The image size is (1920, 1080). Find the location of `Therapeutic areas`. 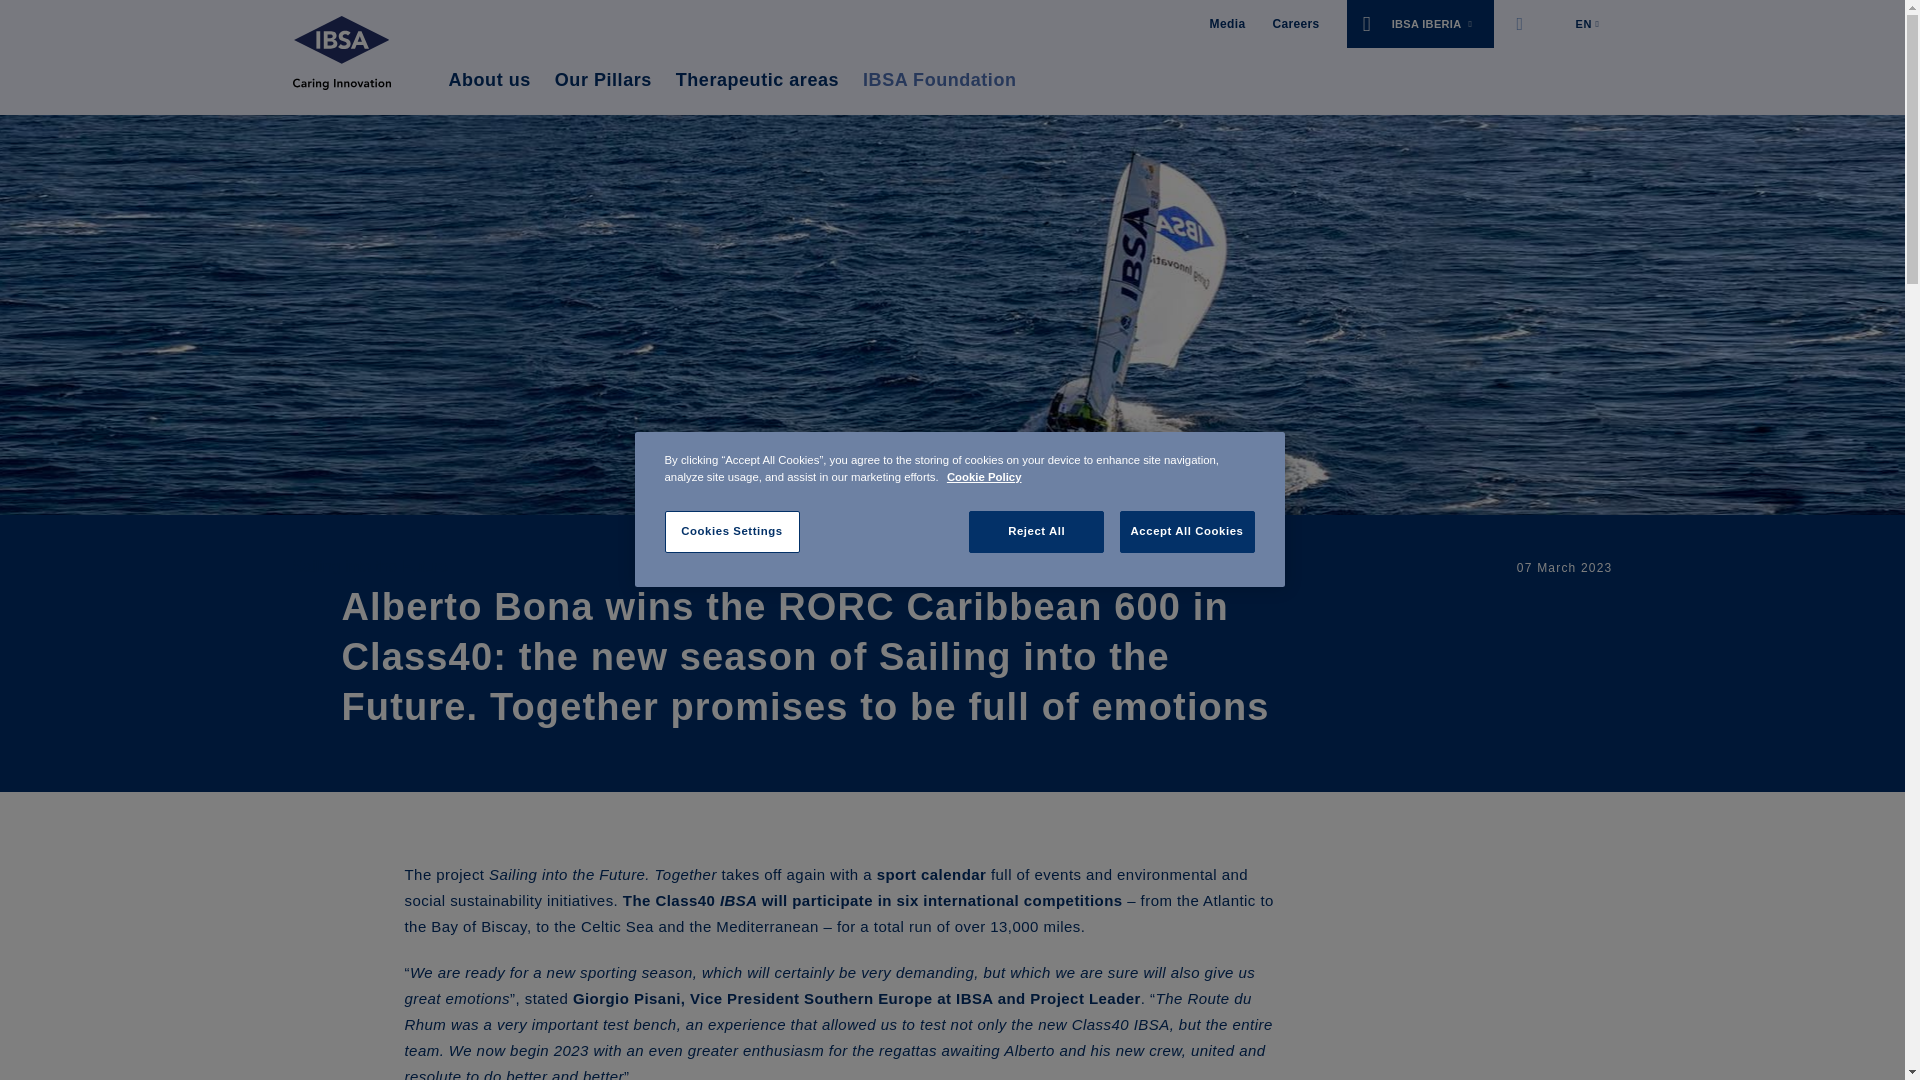

Therapeutic areas is located at coordinates (757, 80).